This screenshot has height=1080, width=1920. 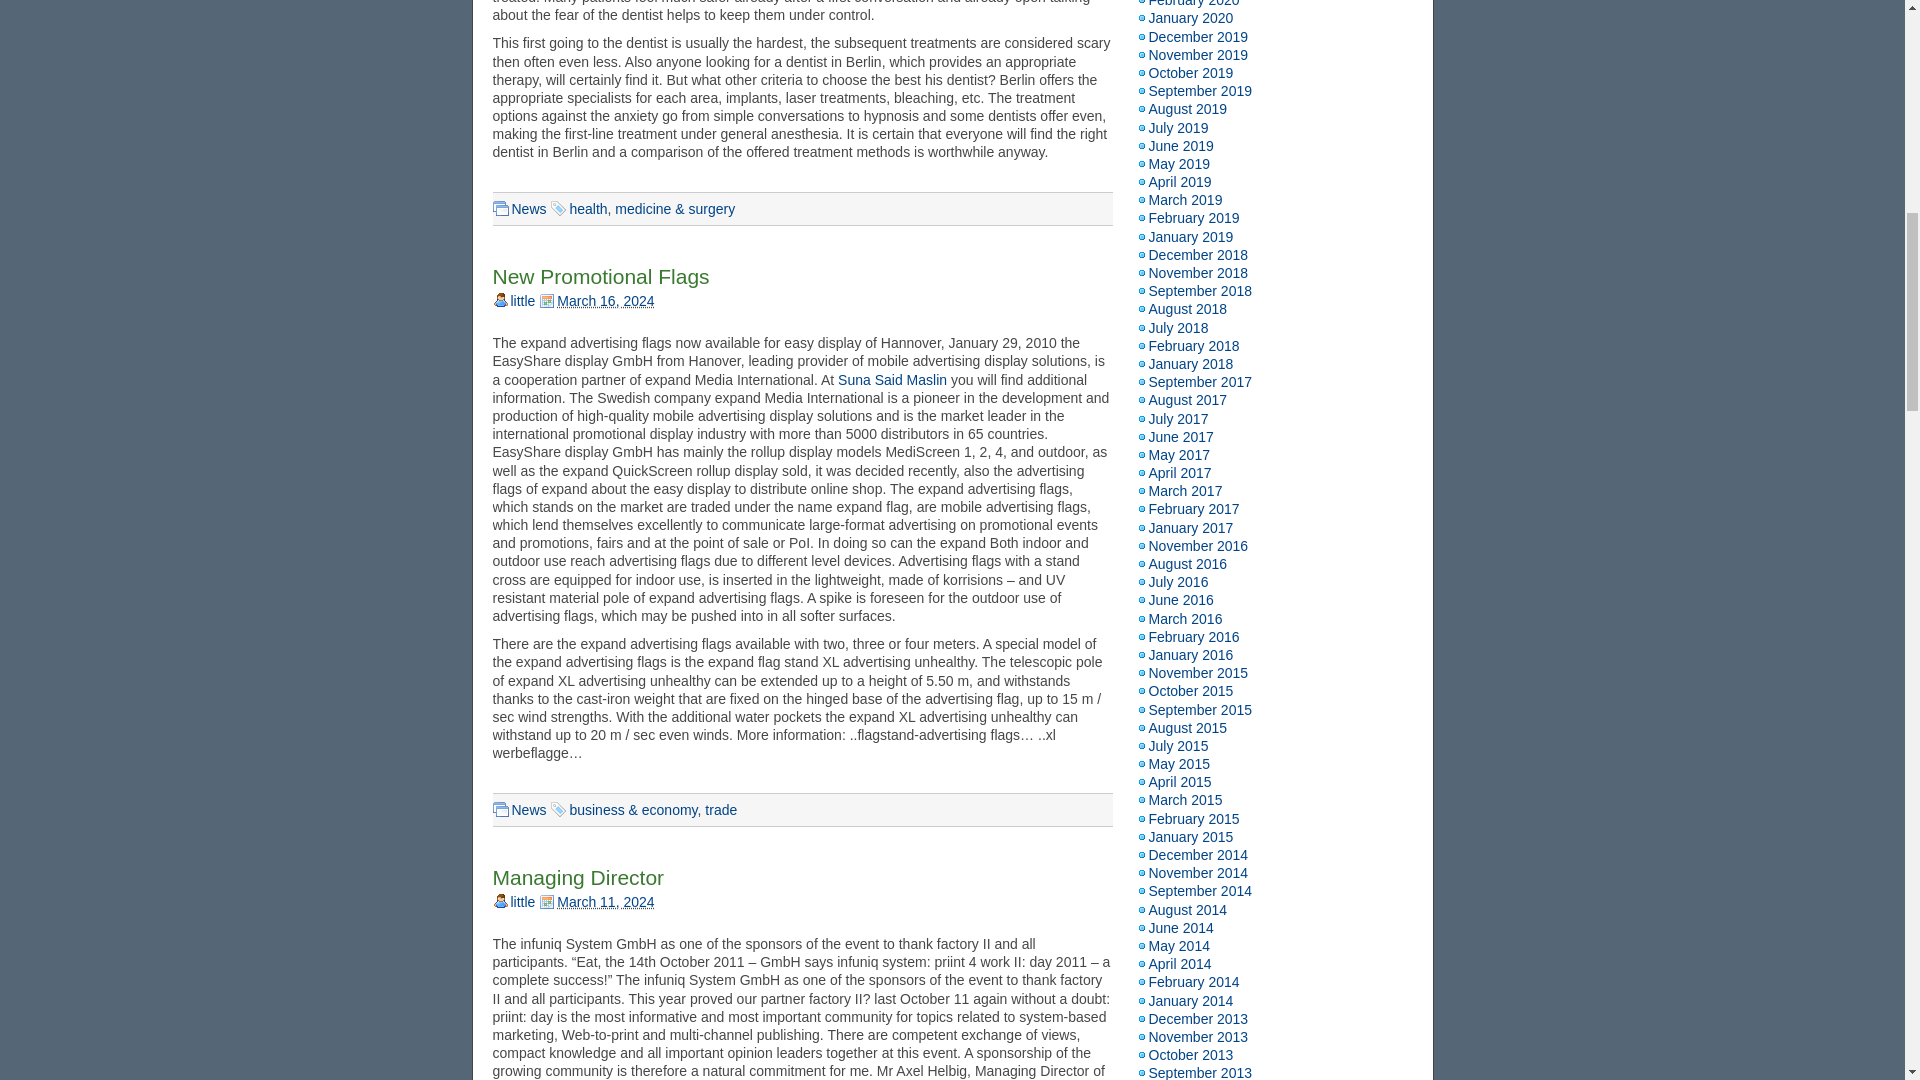 What do you see at coordinates (892, 379) in the screenshot?
I see `Suna Said Maslin` at bounding box center [892, 379].